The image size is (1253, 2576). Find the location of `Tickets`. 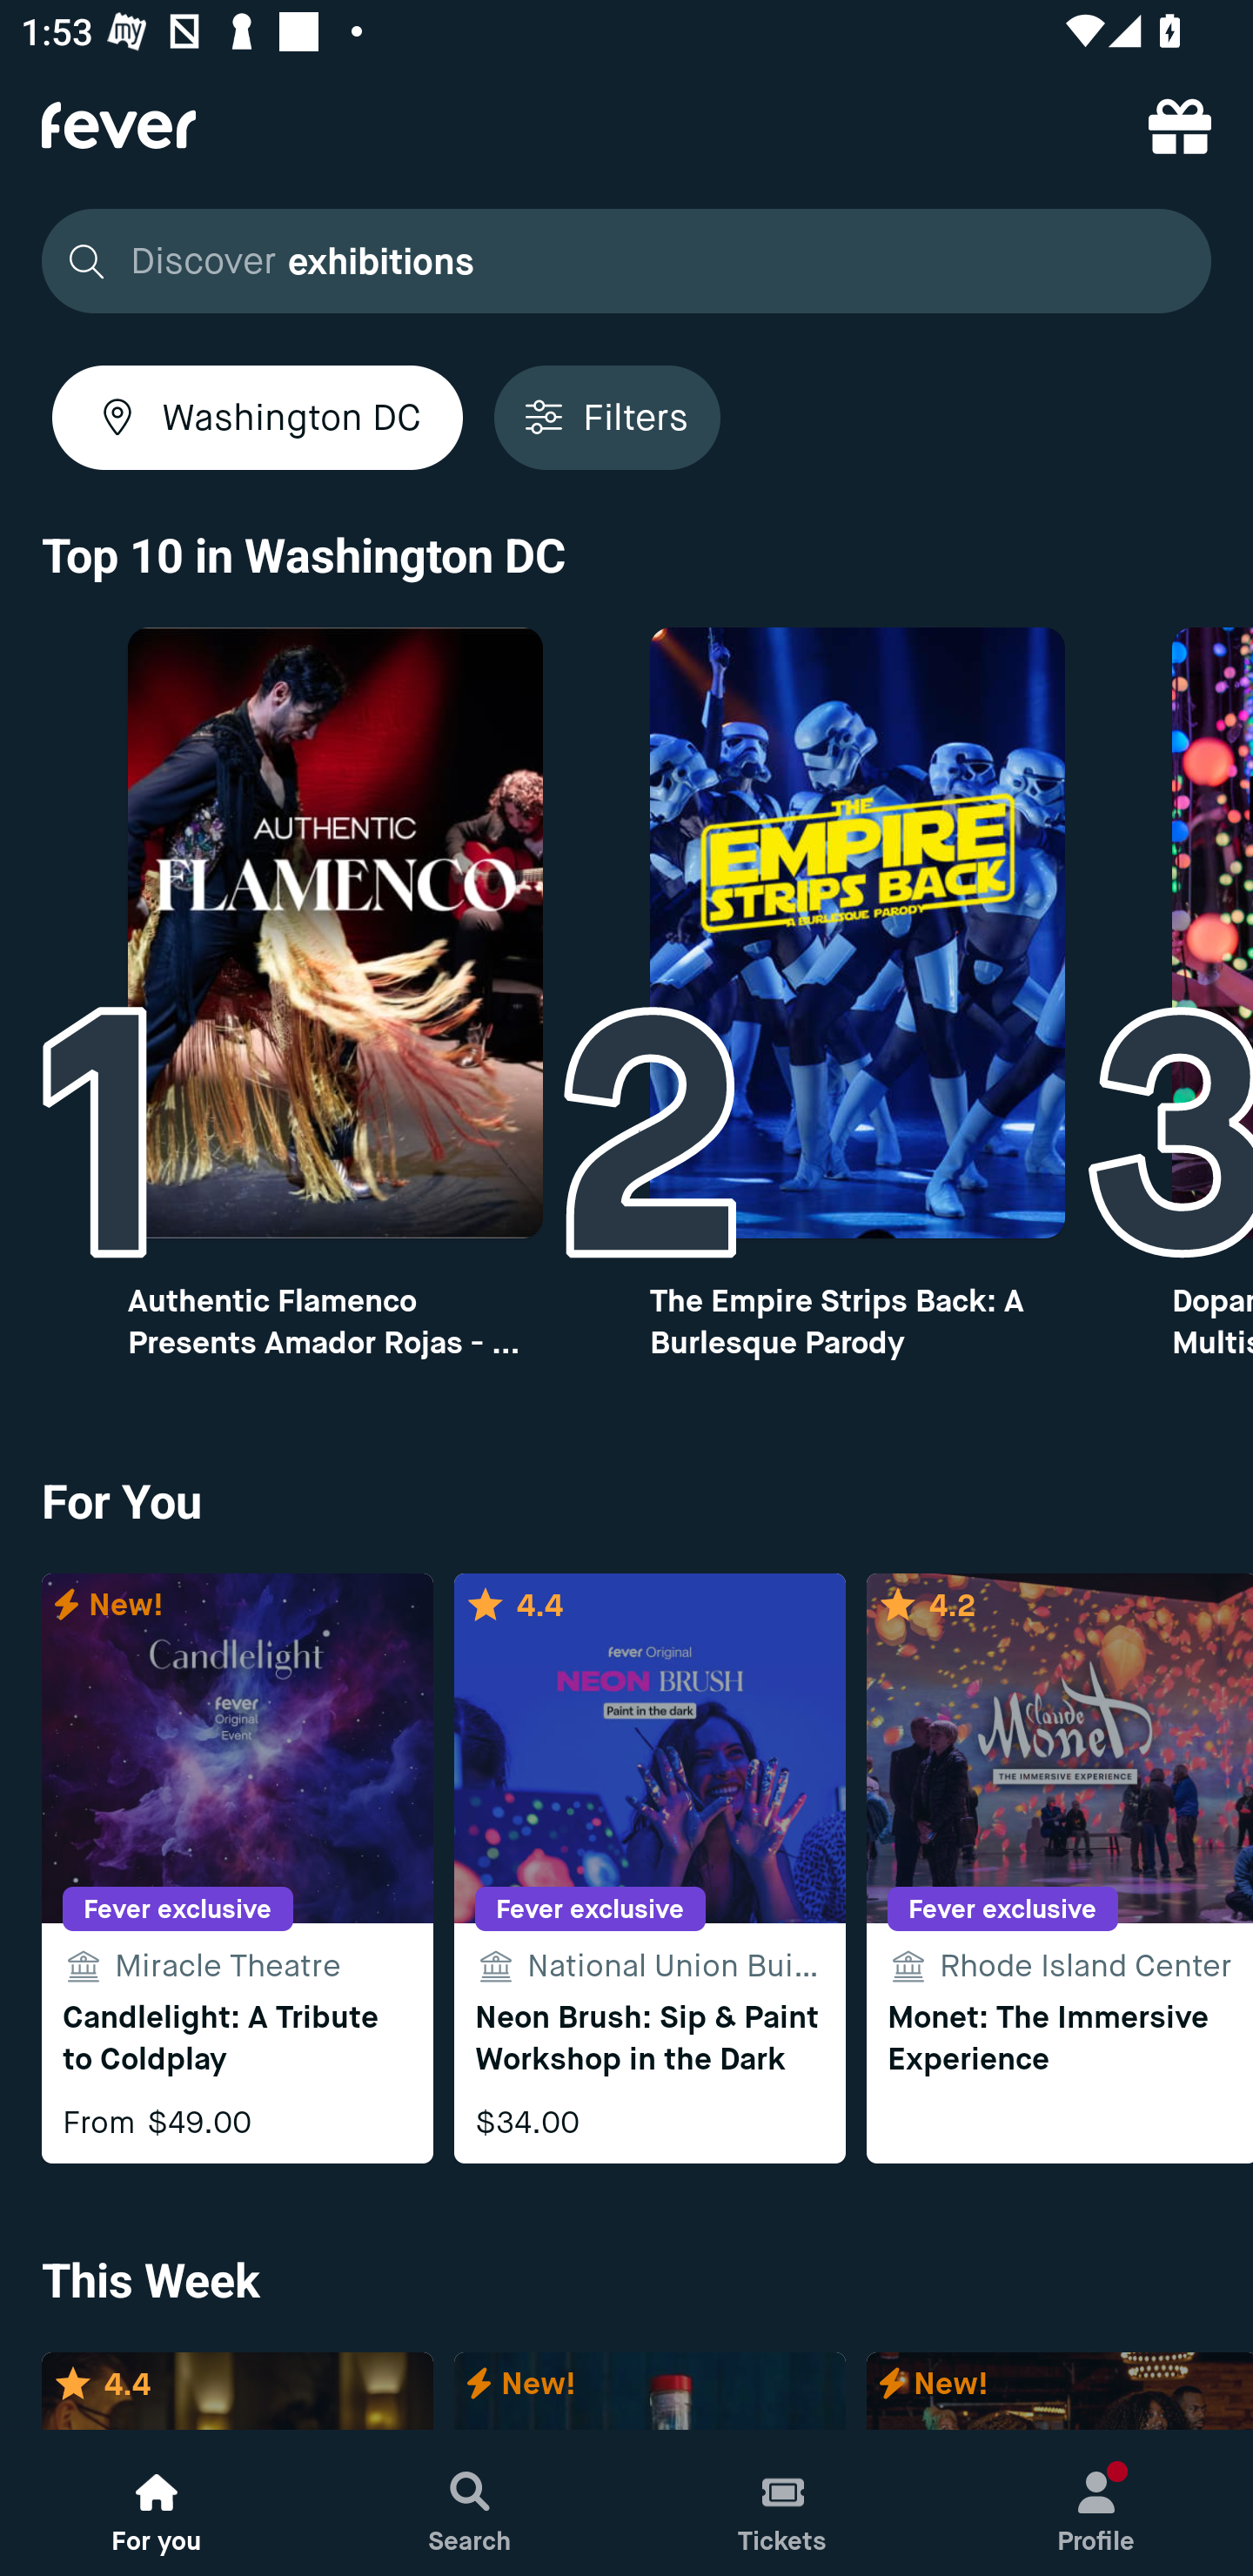

Tickets is located at coordinates (783, 2503).